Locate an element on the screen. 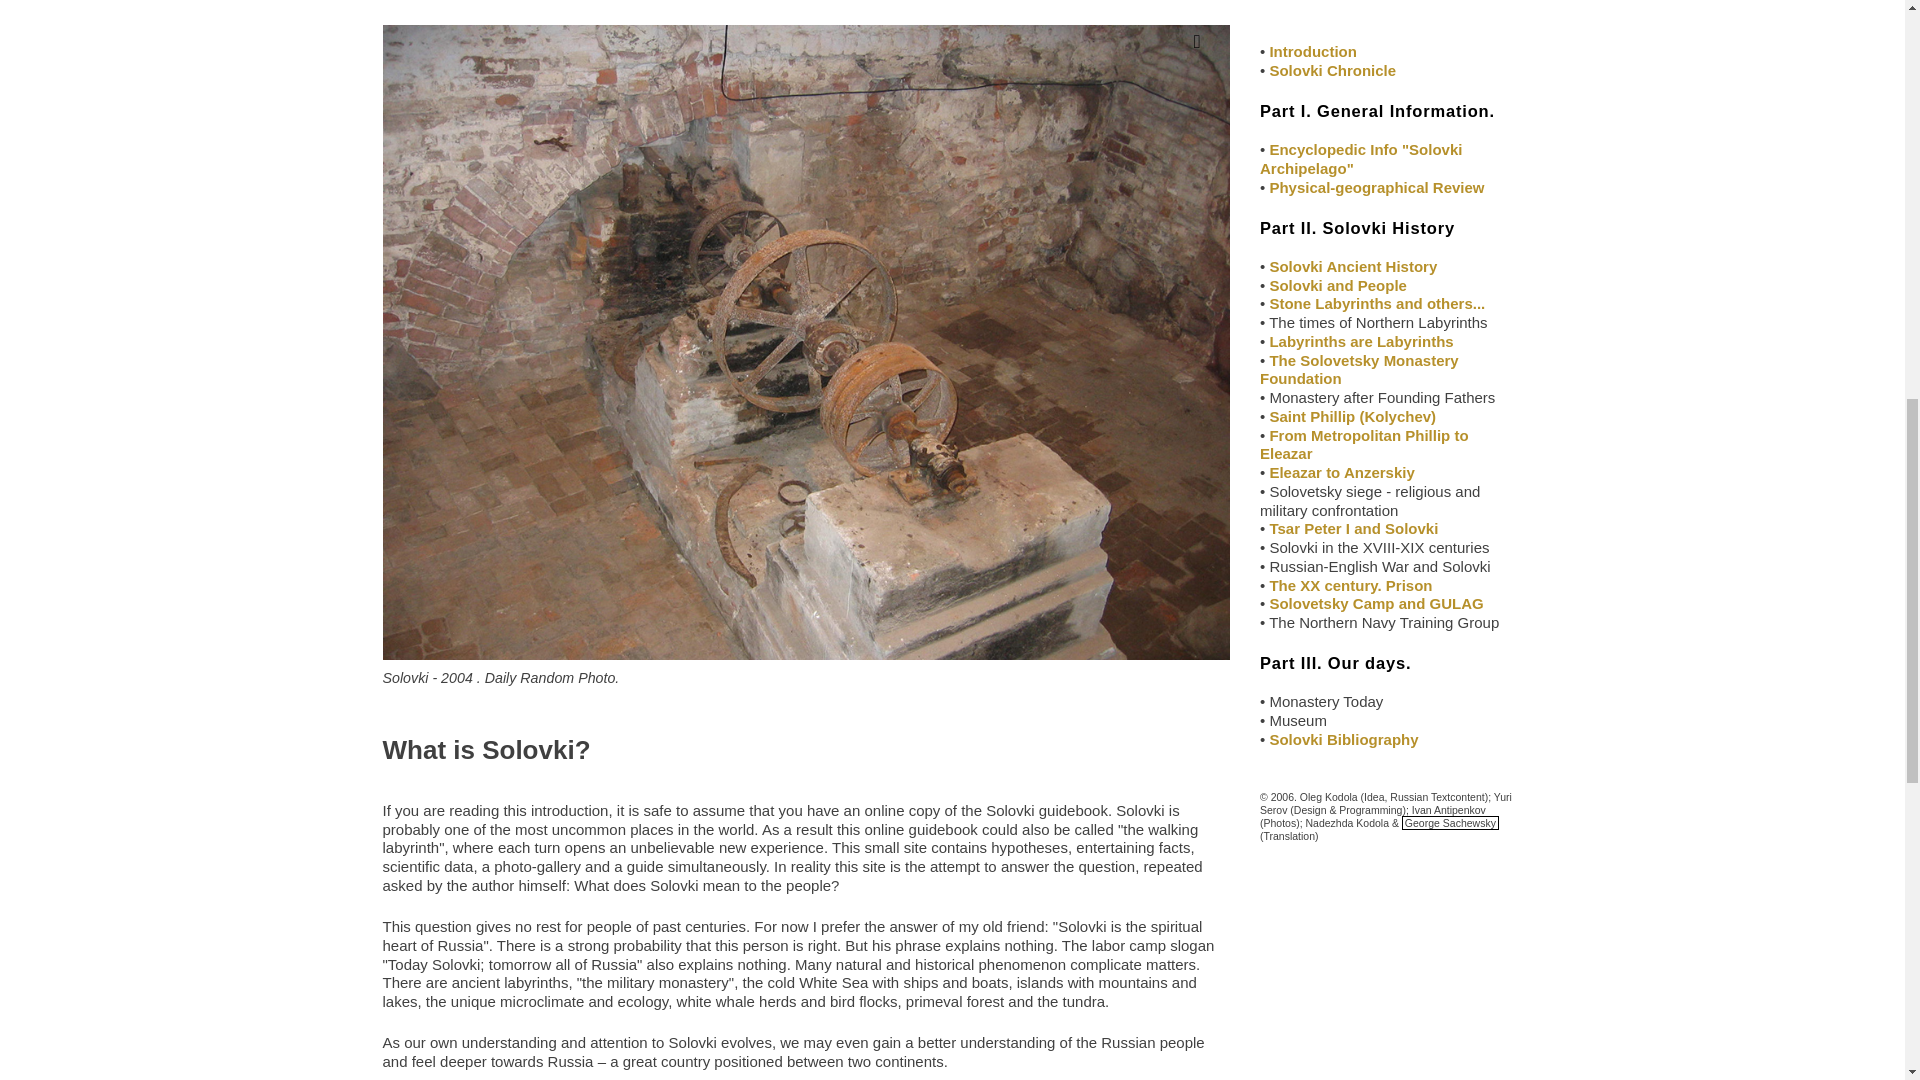  Stone Labyrinths and others... is located at coordinates (1376, 303).